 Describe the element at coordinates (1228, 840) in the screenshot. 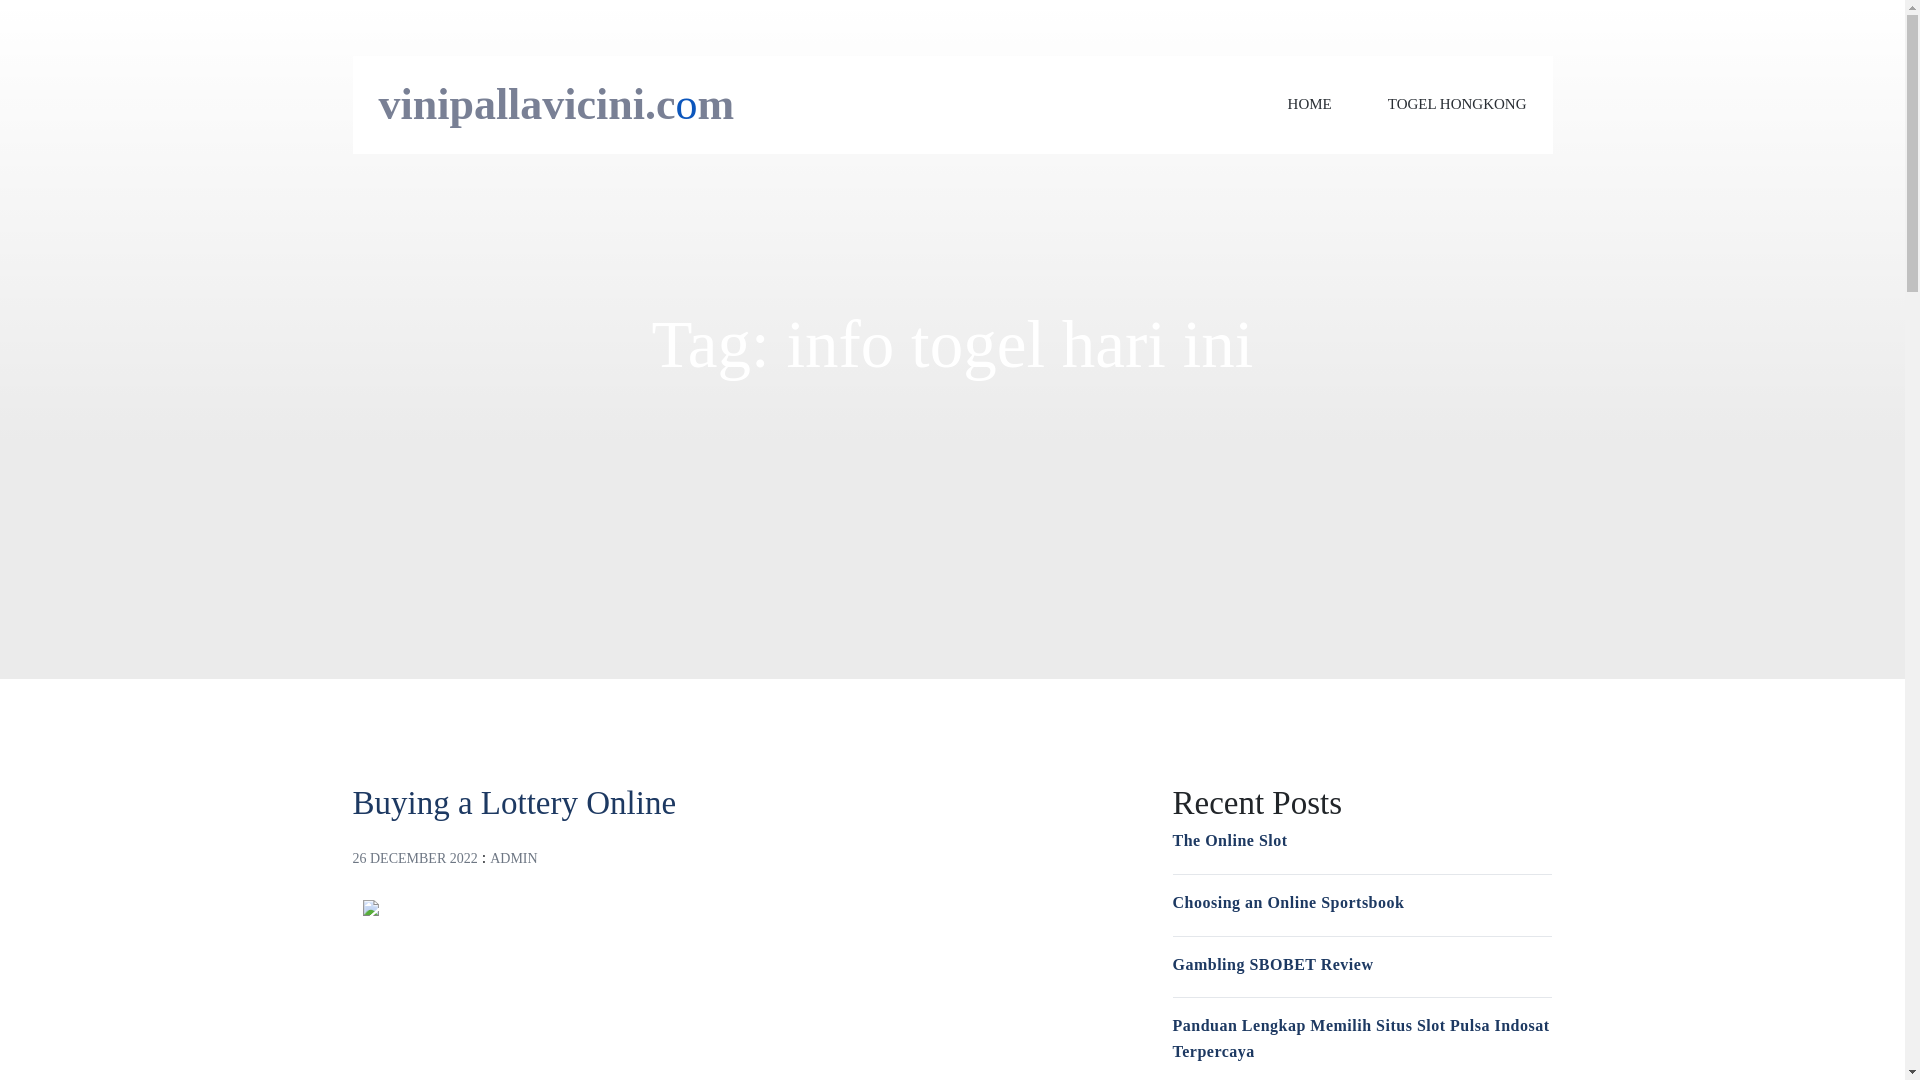

I see `The Online Slot` at that location.